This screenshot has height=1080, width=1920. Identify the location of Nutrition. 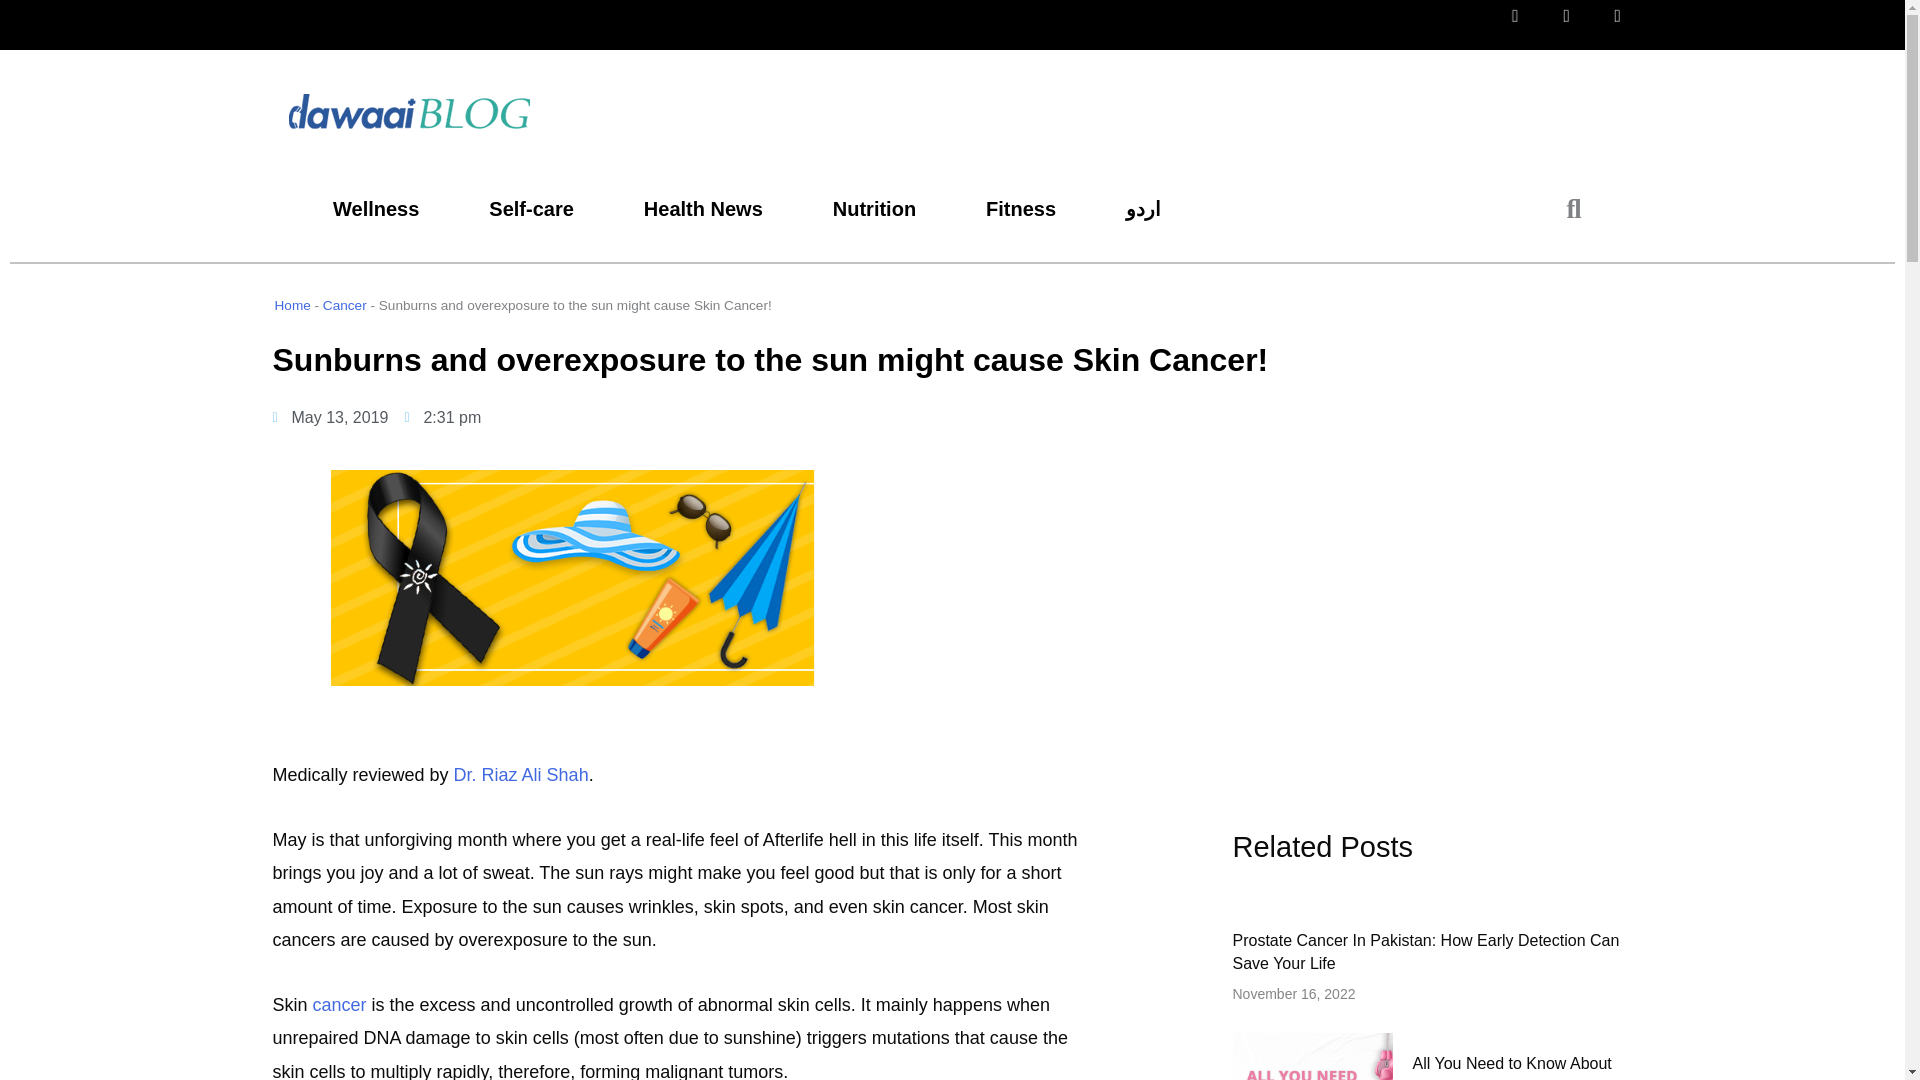
(874, 208).